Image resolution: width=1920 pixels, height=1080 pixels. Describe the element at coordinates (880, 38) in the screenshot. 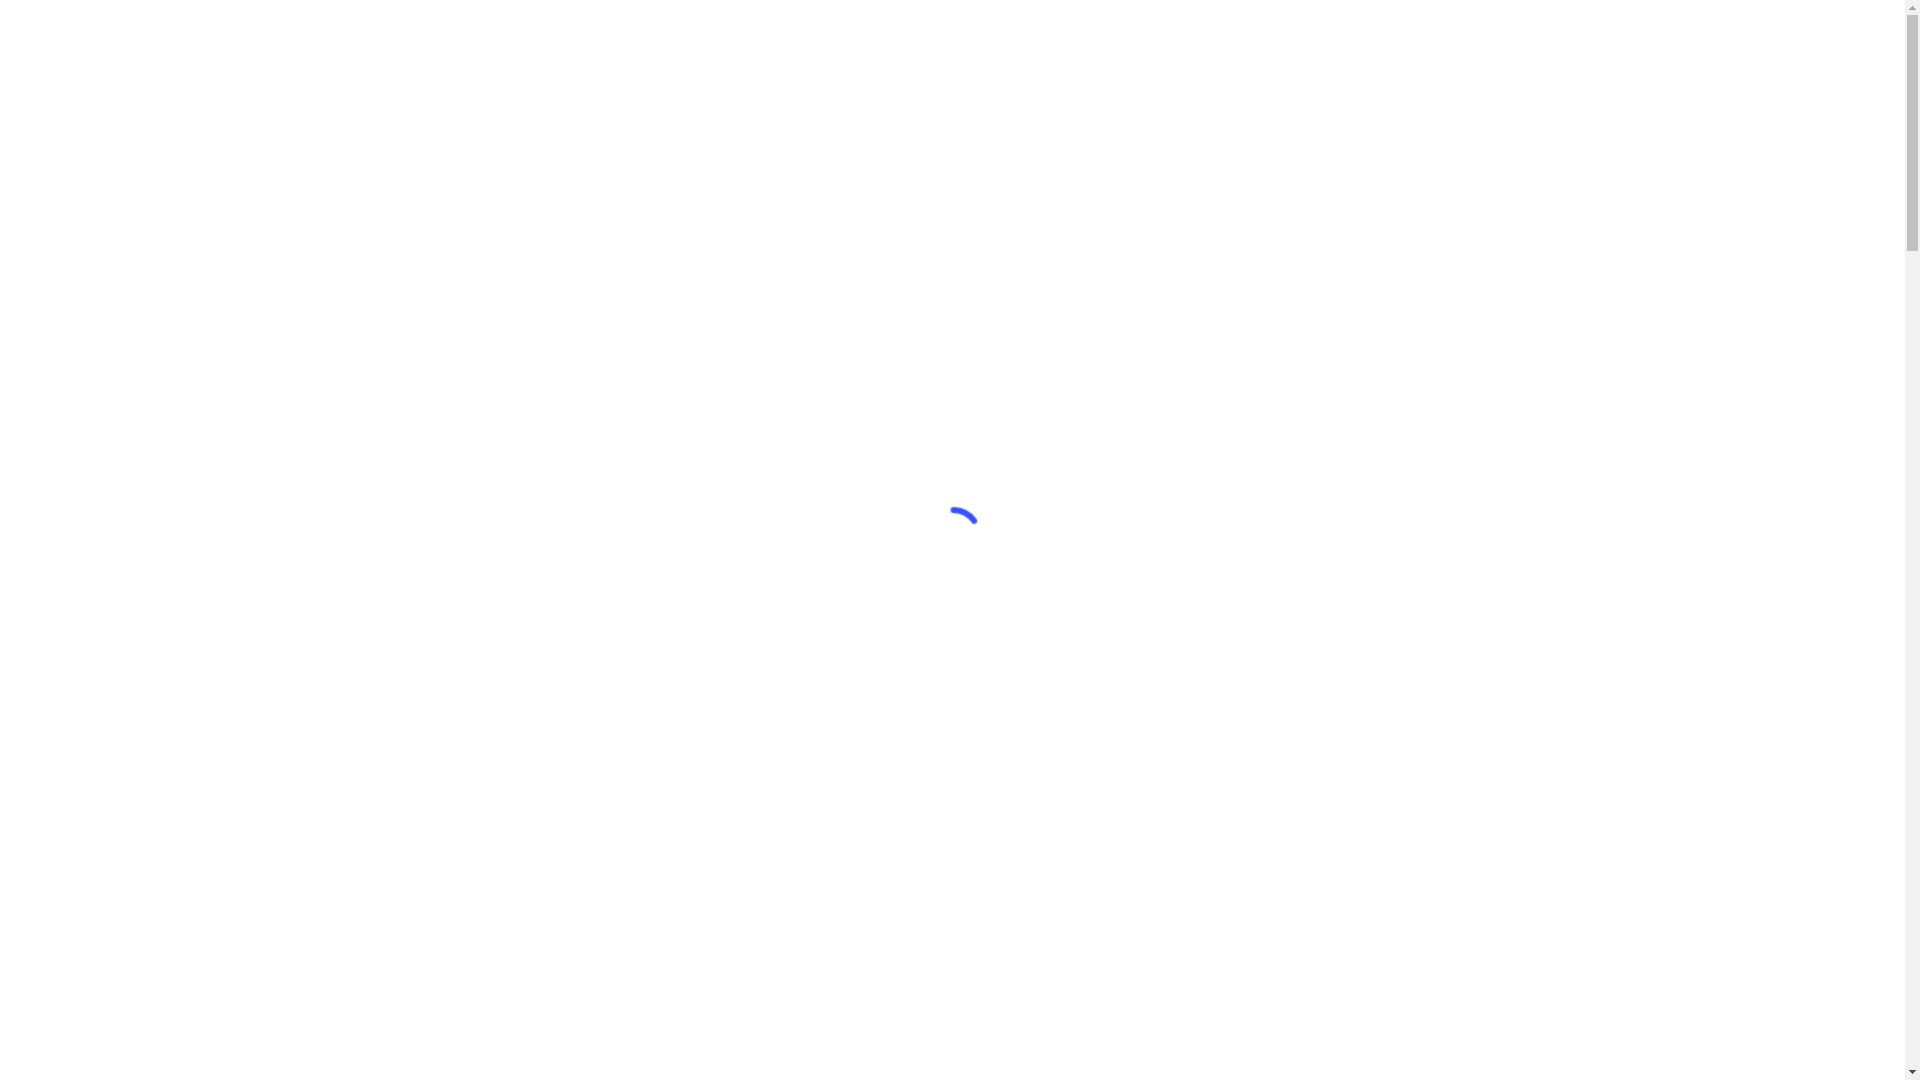

I see `Features` at that location.